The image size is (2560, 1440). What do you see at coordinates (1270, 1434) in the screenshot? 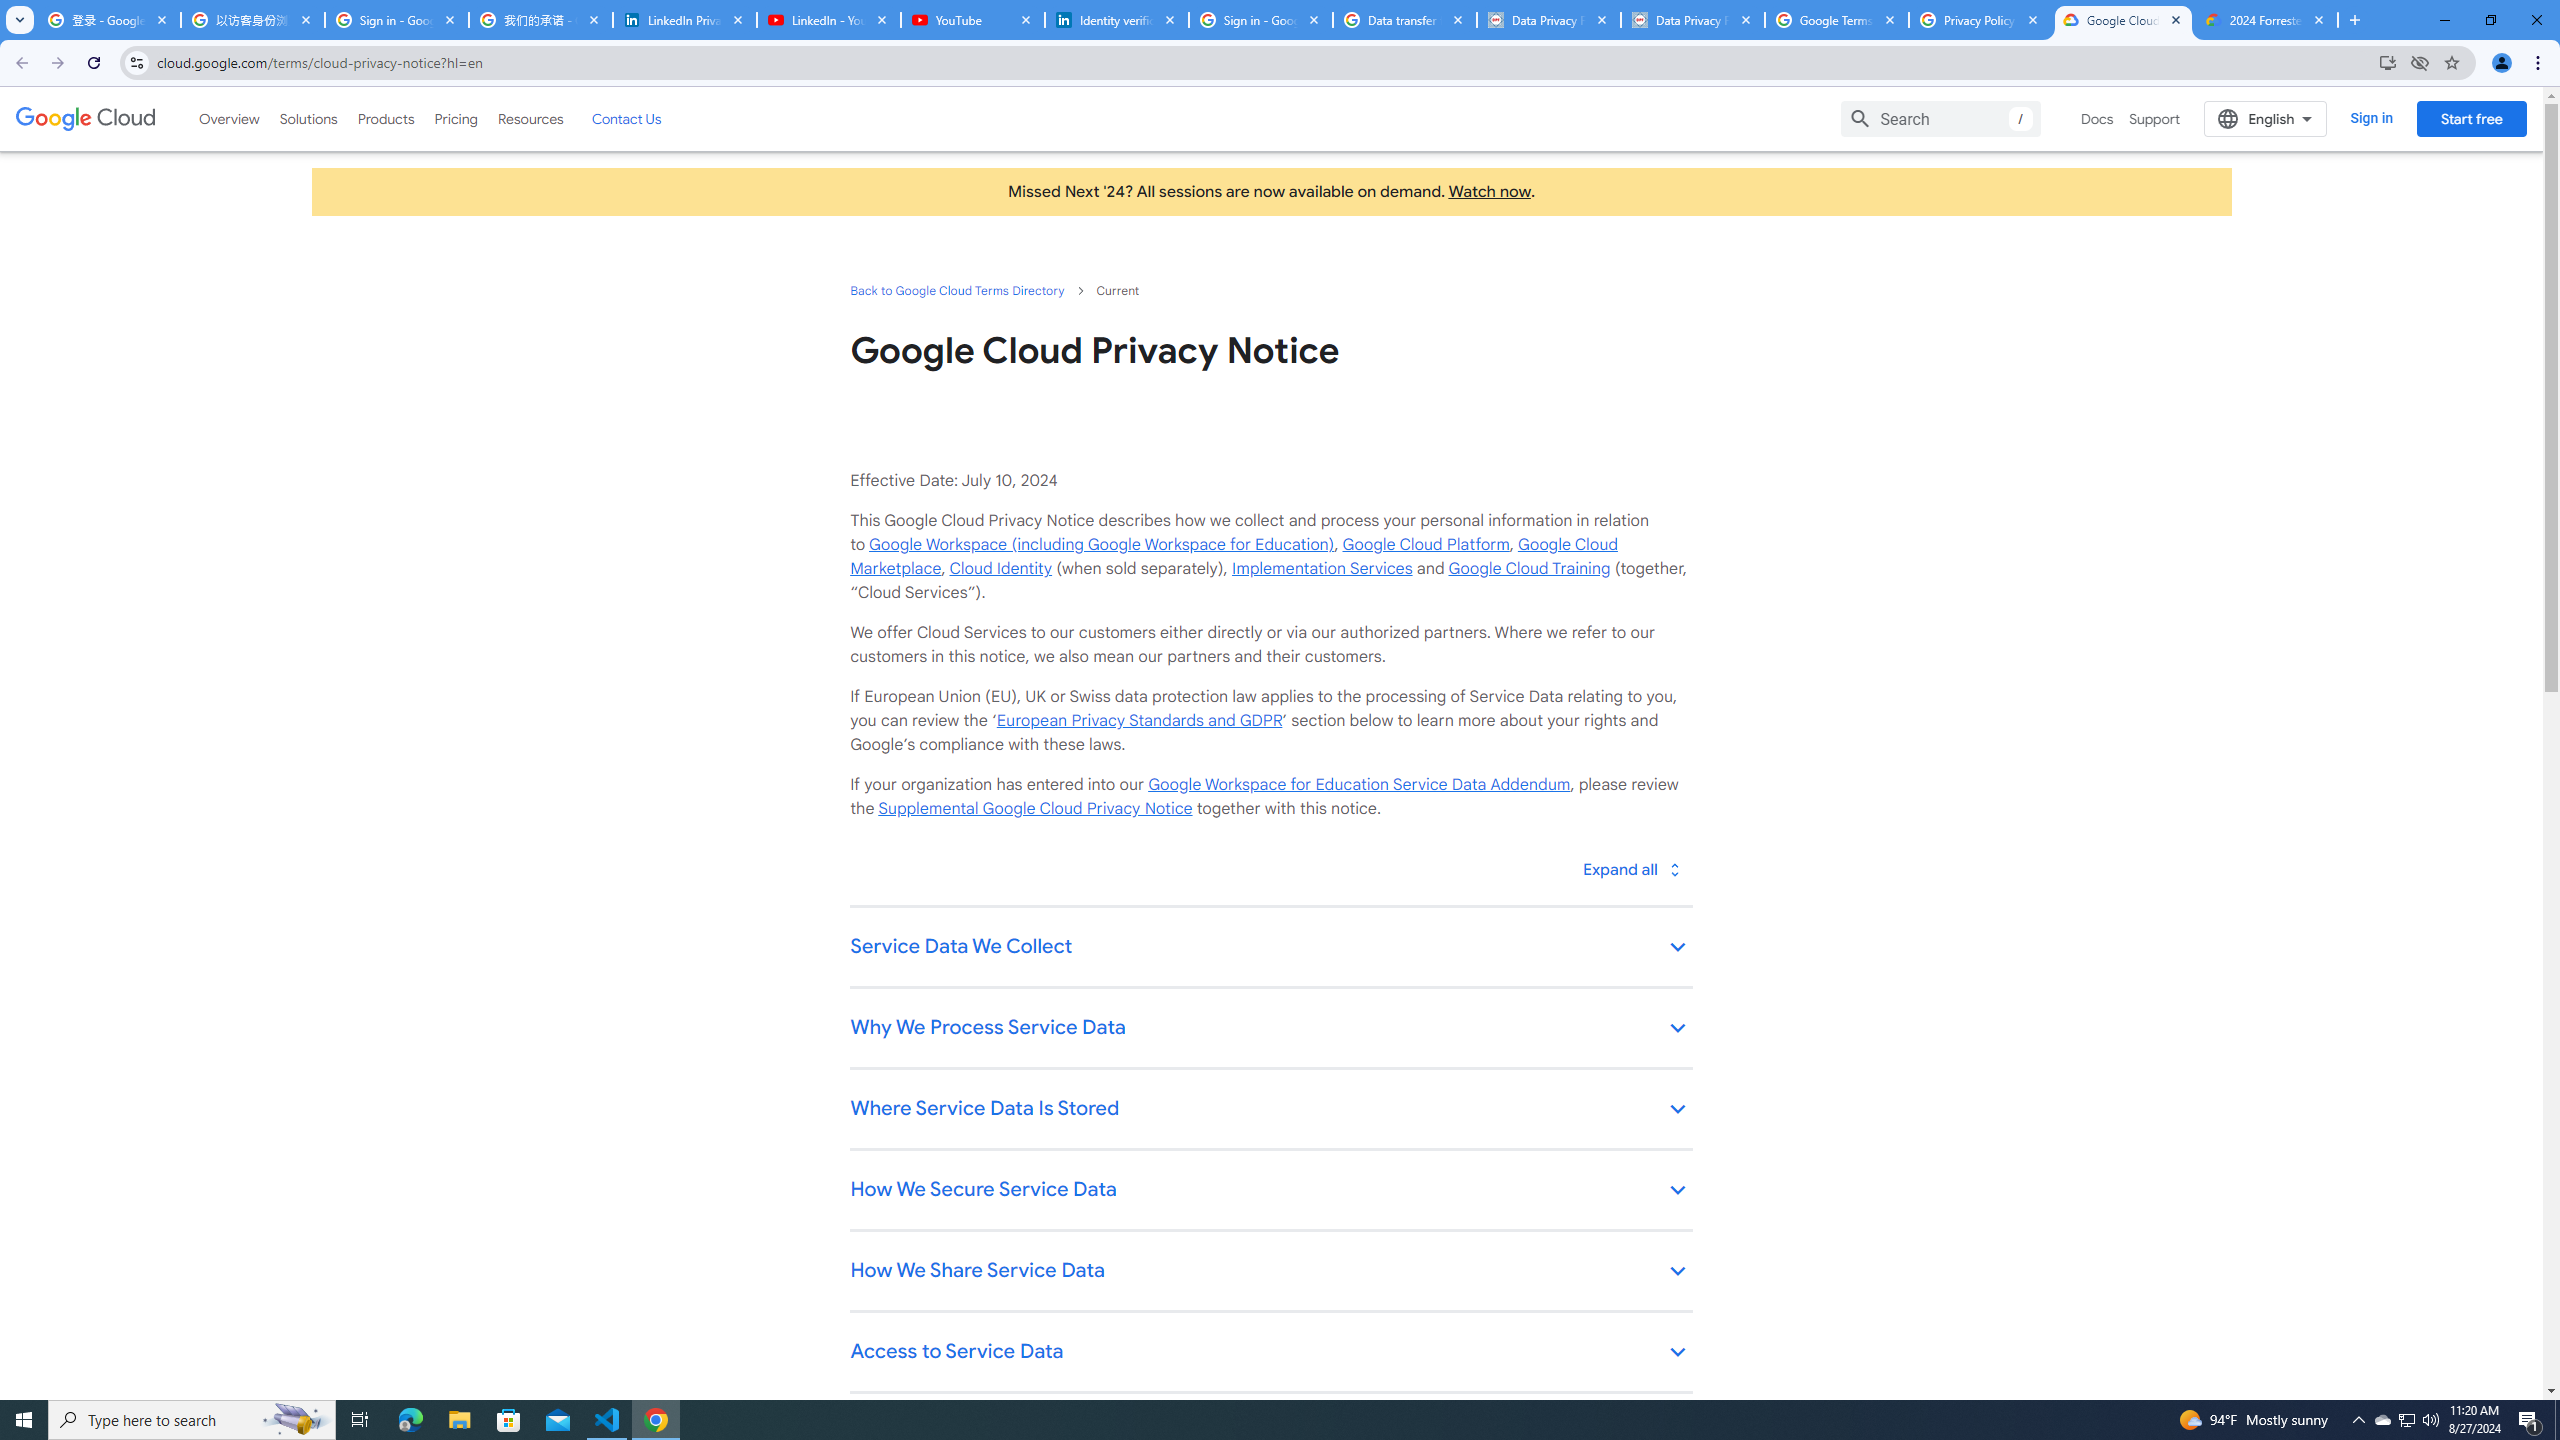
I see `Retention and Deletion of Service Data keyboard_arrow_down` at bounding box center [1270, 1434].